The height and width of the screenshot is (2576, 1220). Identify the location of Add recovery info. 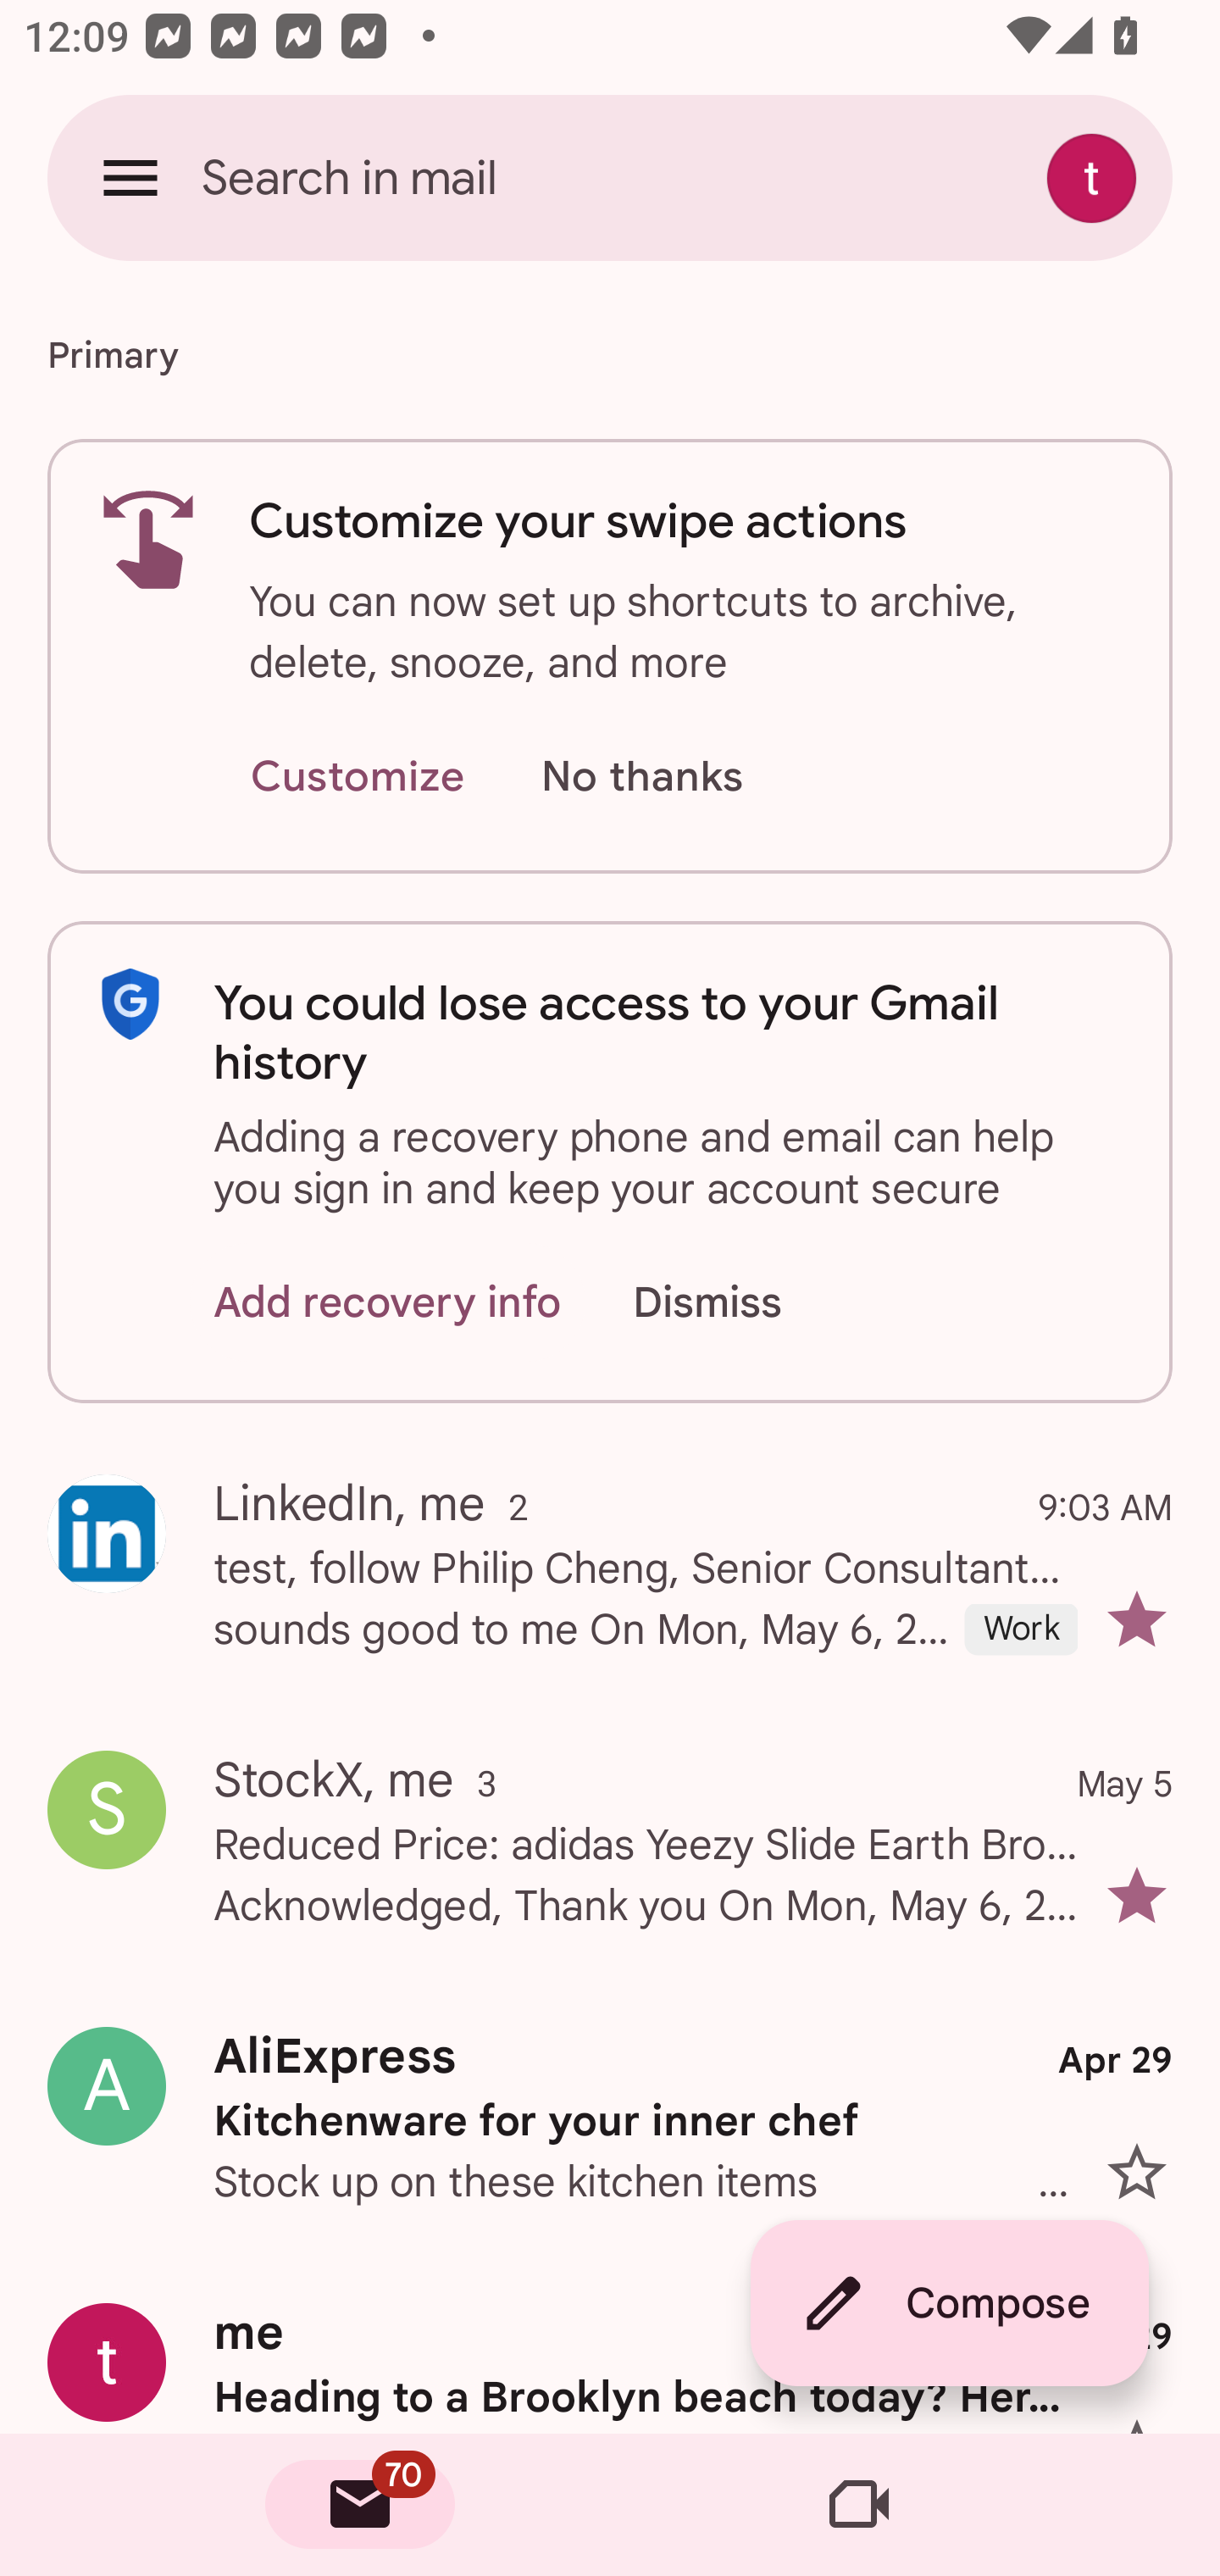
(388, 1302).